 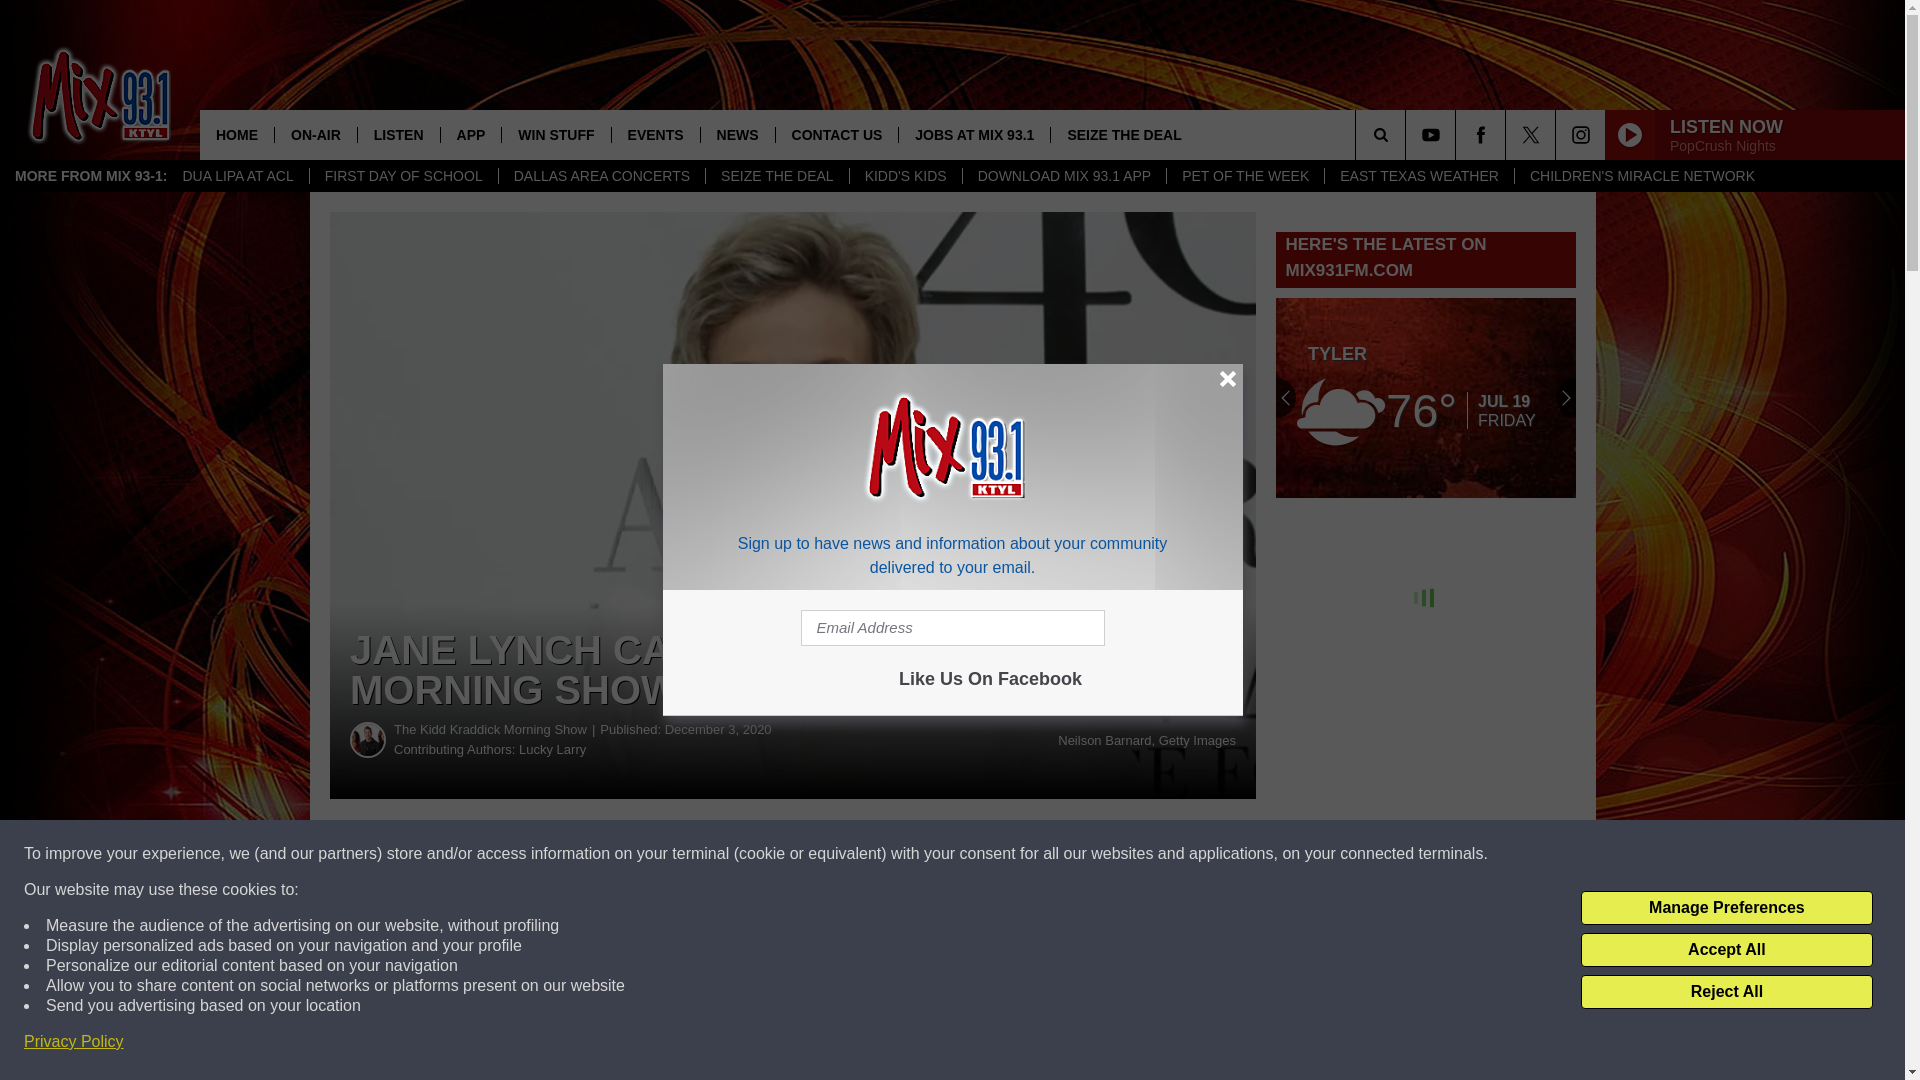 I want to click on LISTEN, so click(x=398, y=134).